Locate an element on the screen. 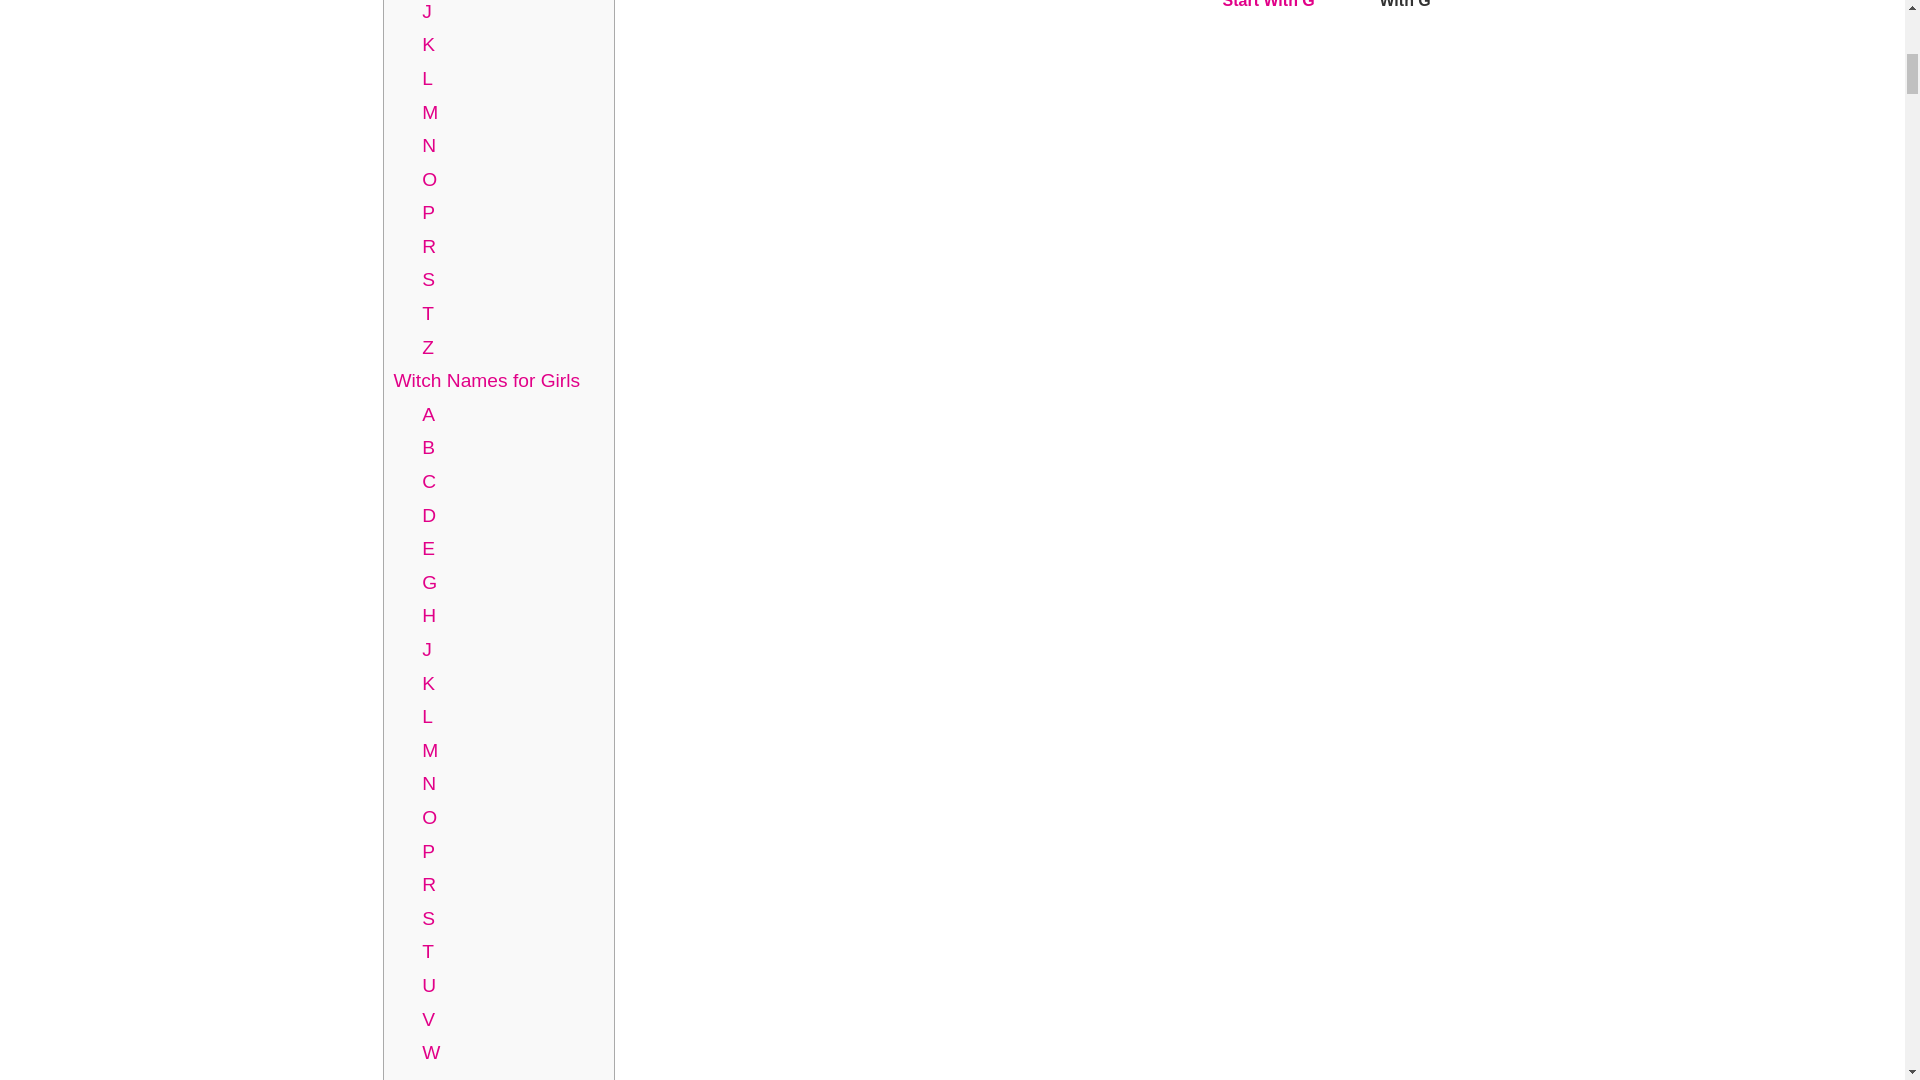 This screenshot has height=1080, width=1920. K is located at coordinates (428, 44).